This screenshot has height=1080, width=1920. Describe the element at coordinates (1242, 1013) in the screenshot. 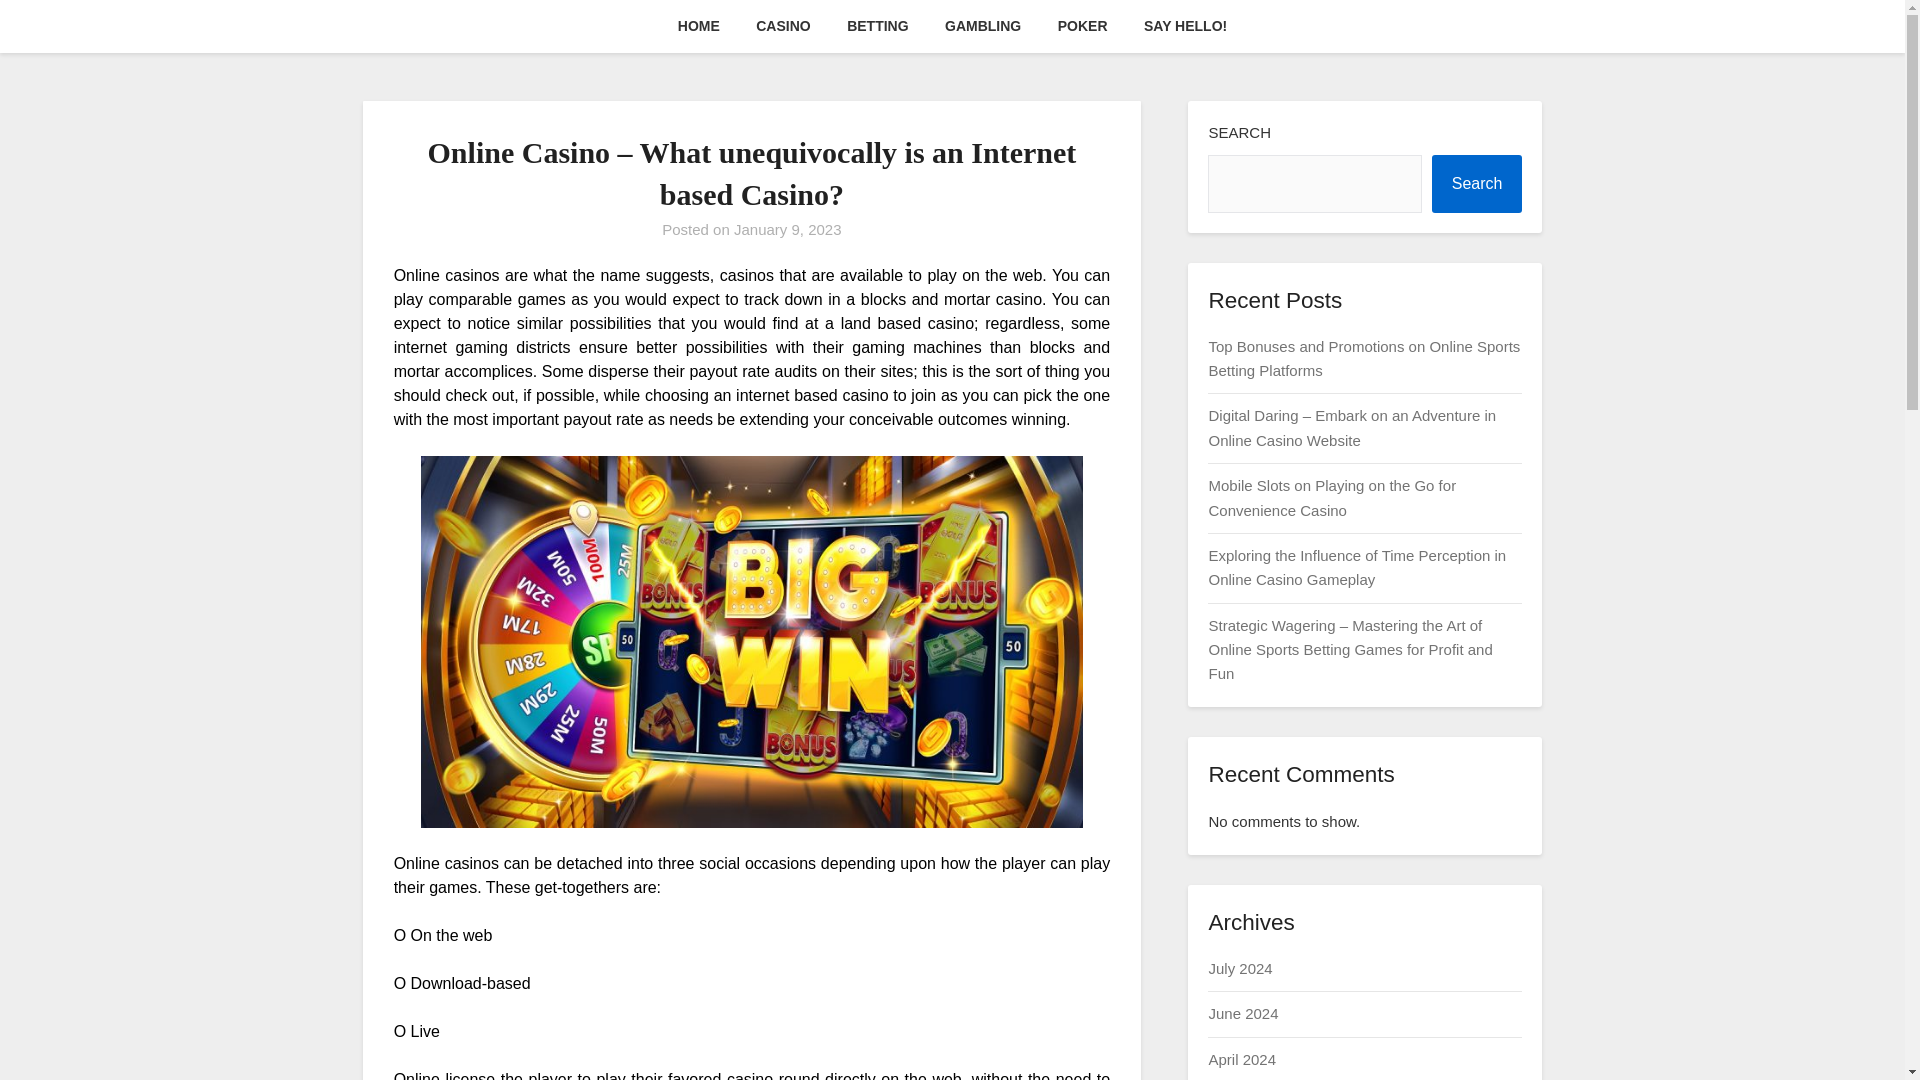

I see `June 2024` at that location.